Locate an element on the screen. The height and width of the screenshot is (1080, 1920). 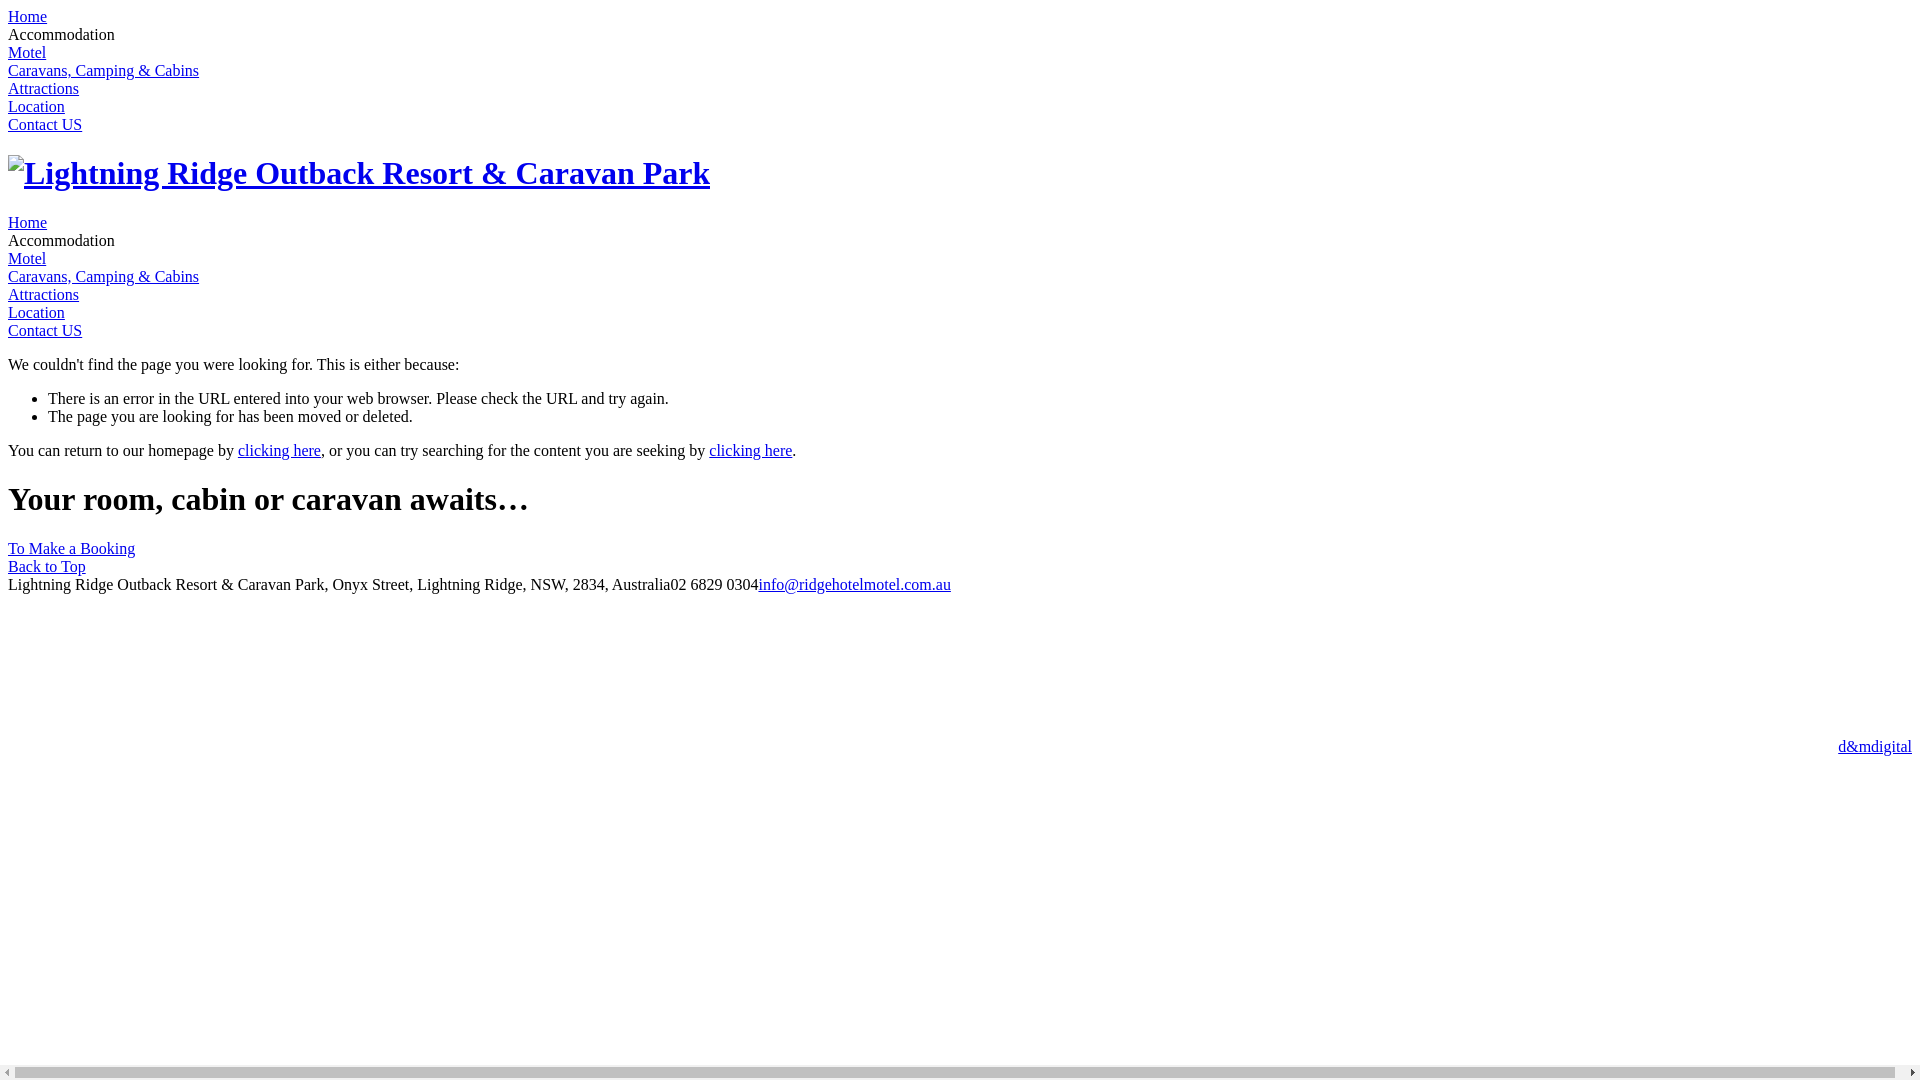
Motel is located at coordinates (27, 52).